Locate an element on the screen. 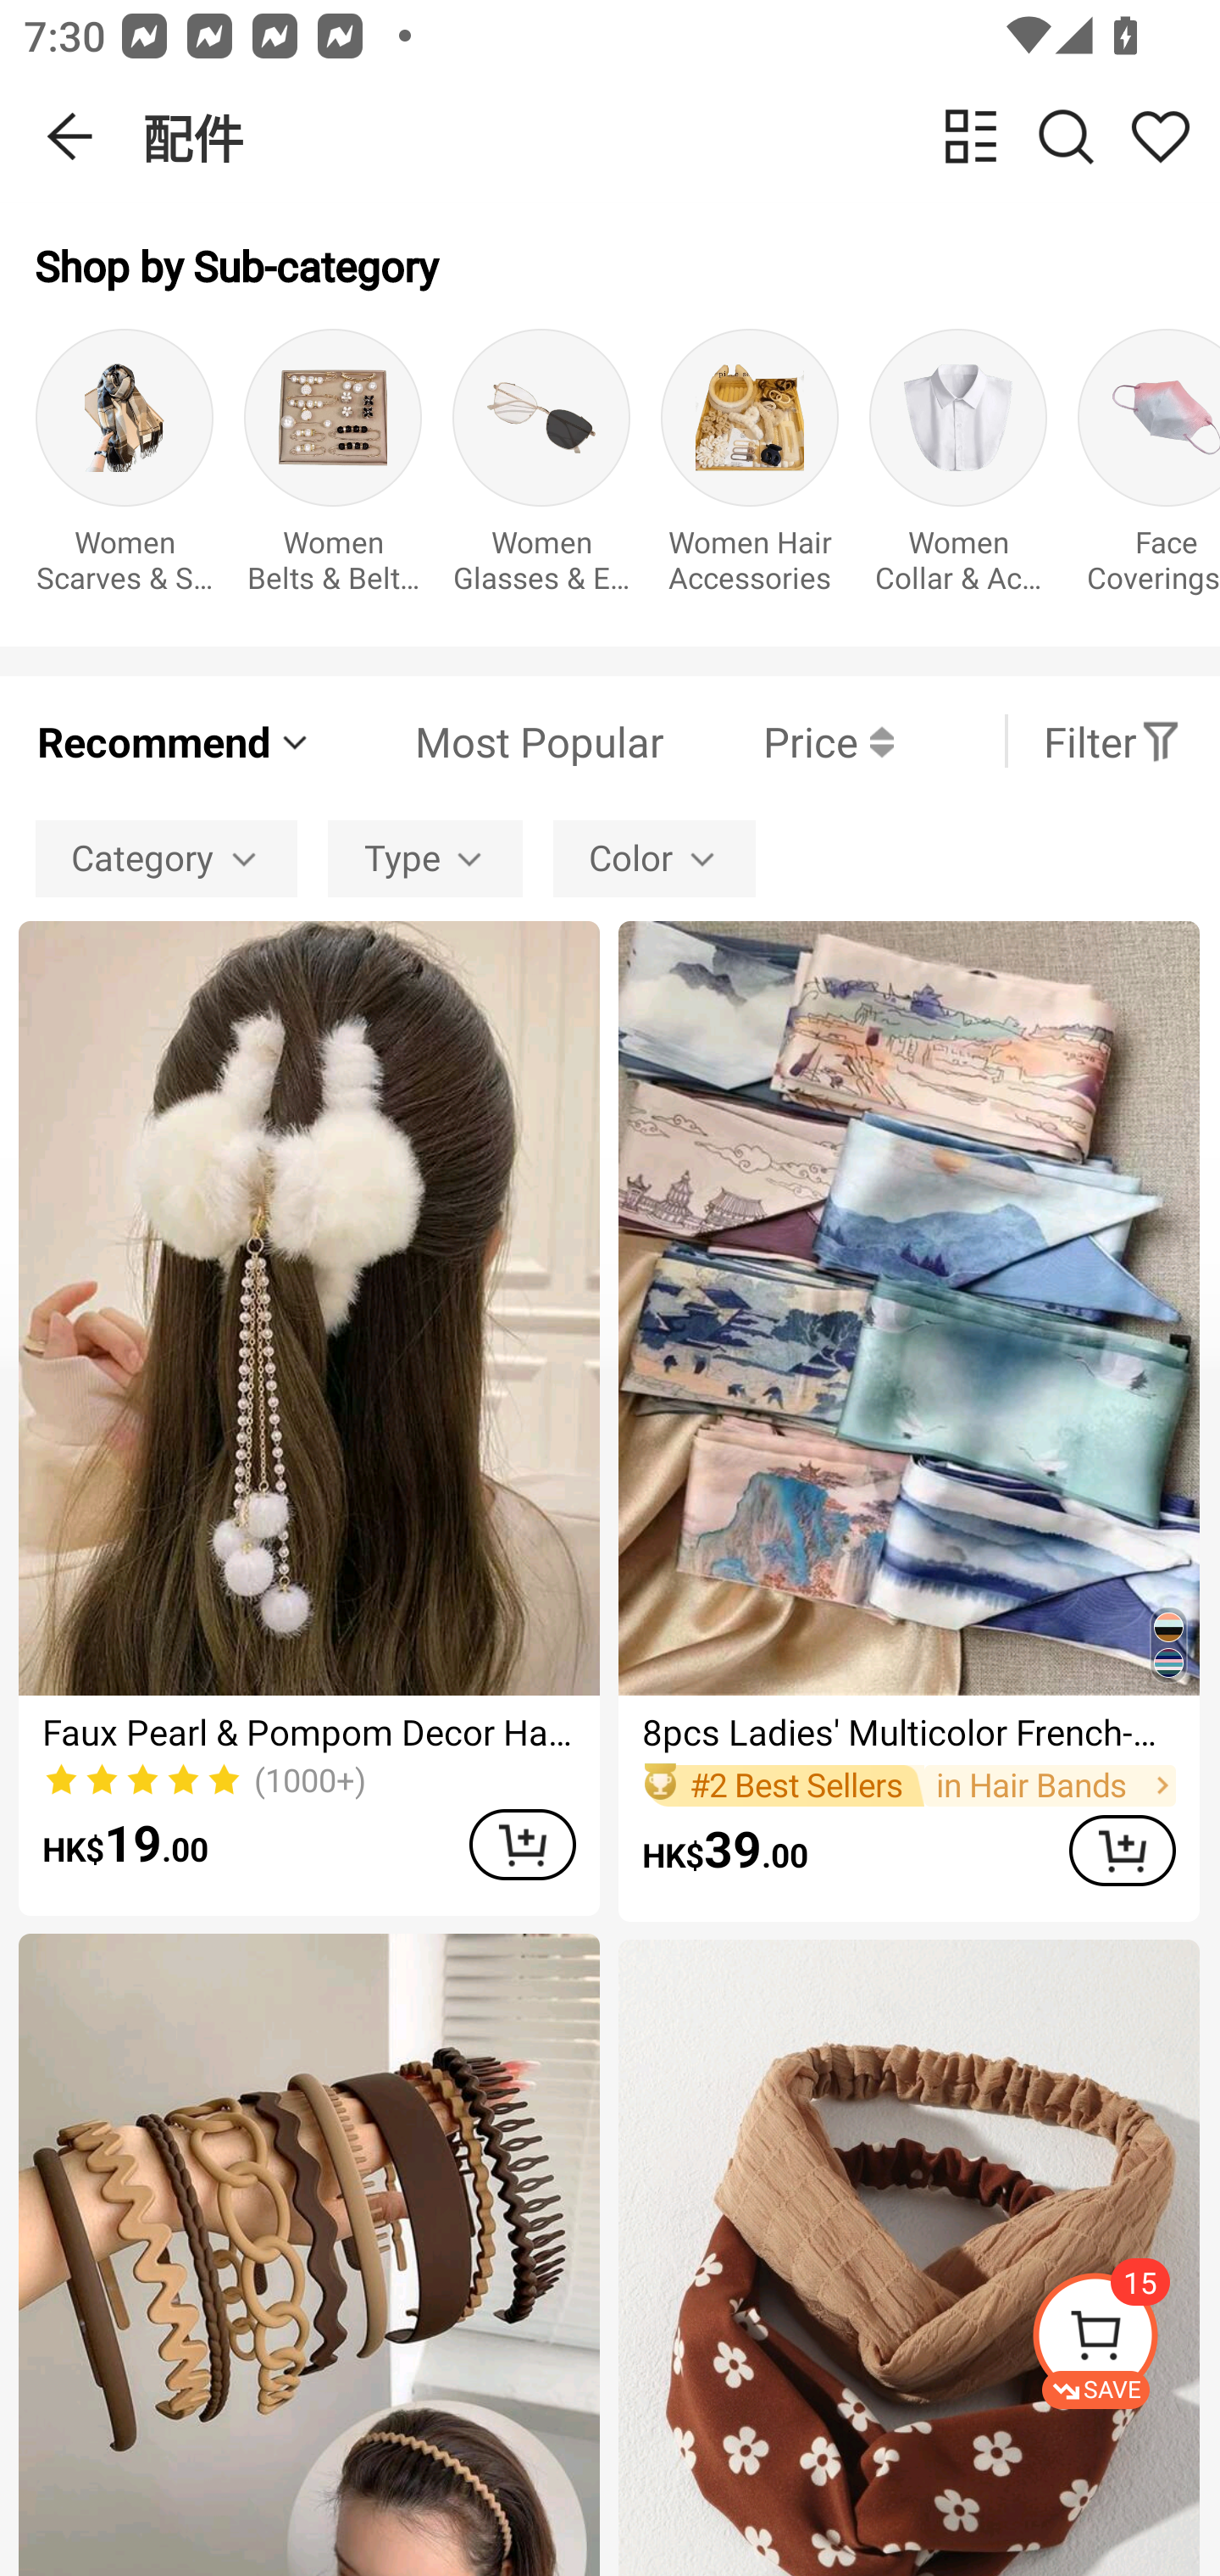  change view is located at coordinates (971, 136).